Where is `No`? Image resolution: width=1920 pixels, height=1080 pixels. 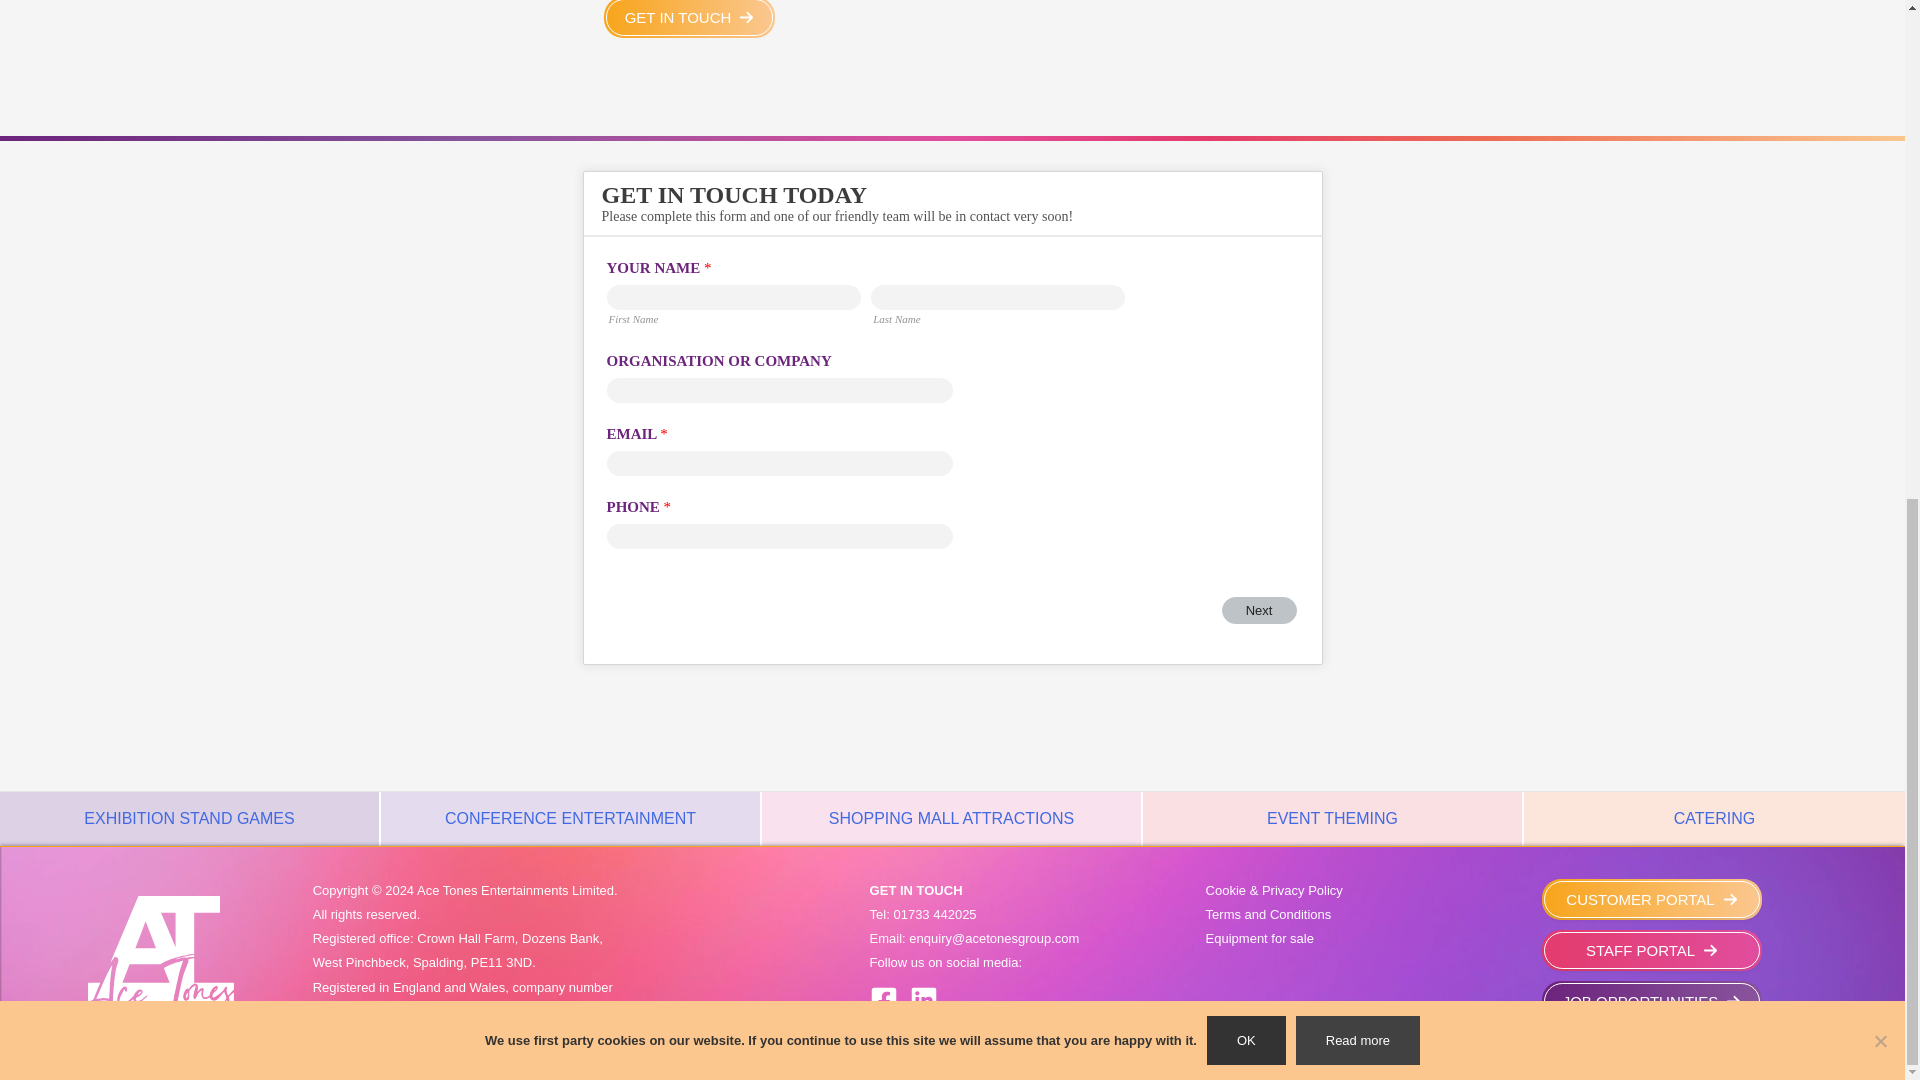
No is located at coordinates (1880, 114).